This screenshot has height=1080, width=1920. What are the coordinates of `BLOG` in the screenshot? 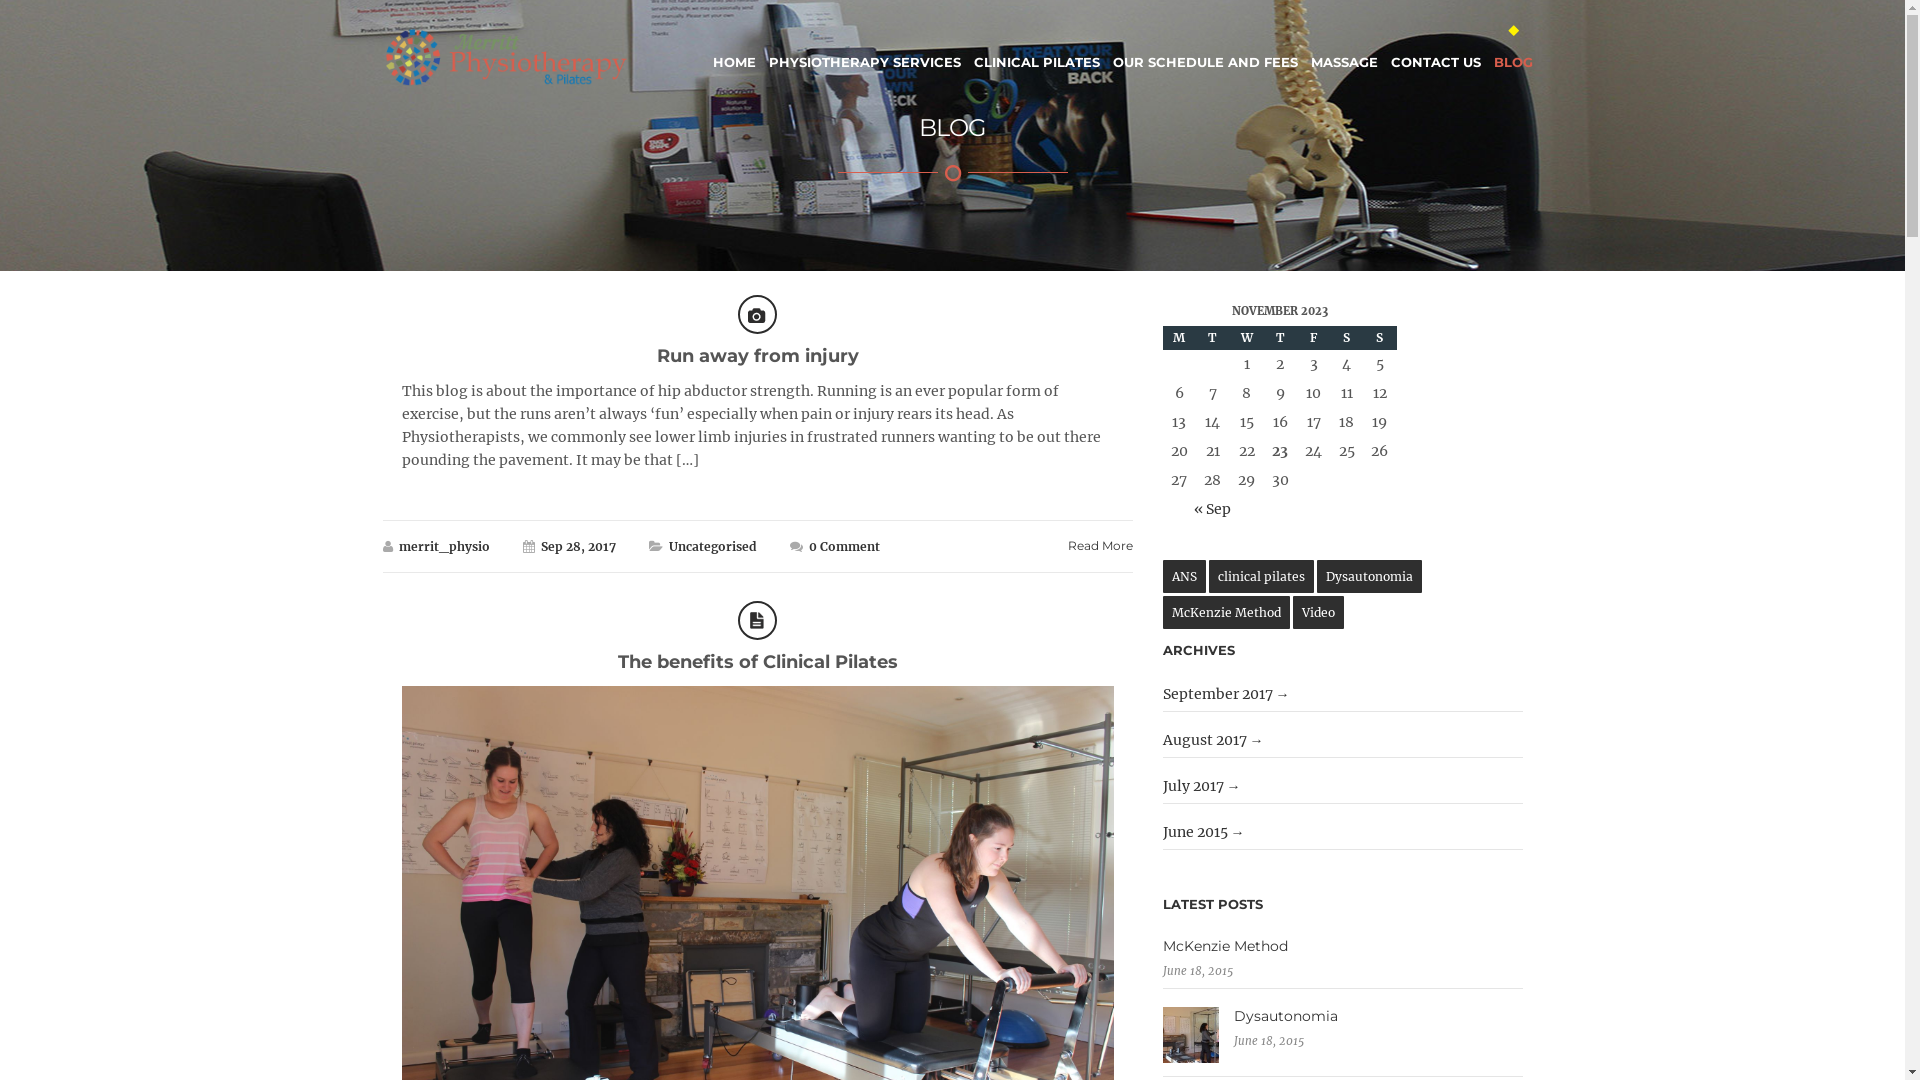 It's located at (1514, 50).